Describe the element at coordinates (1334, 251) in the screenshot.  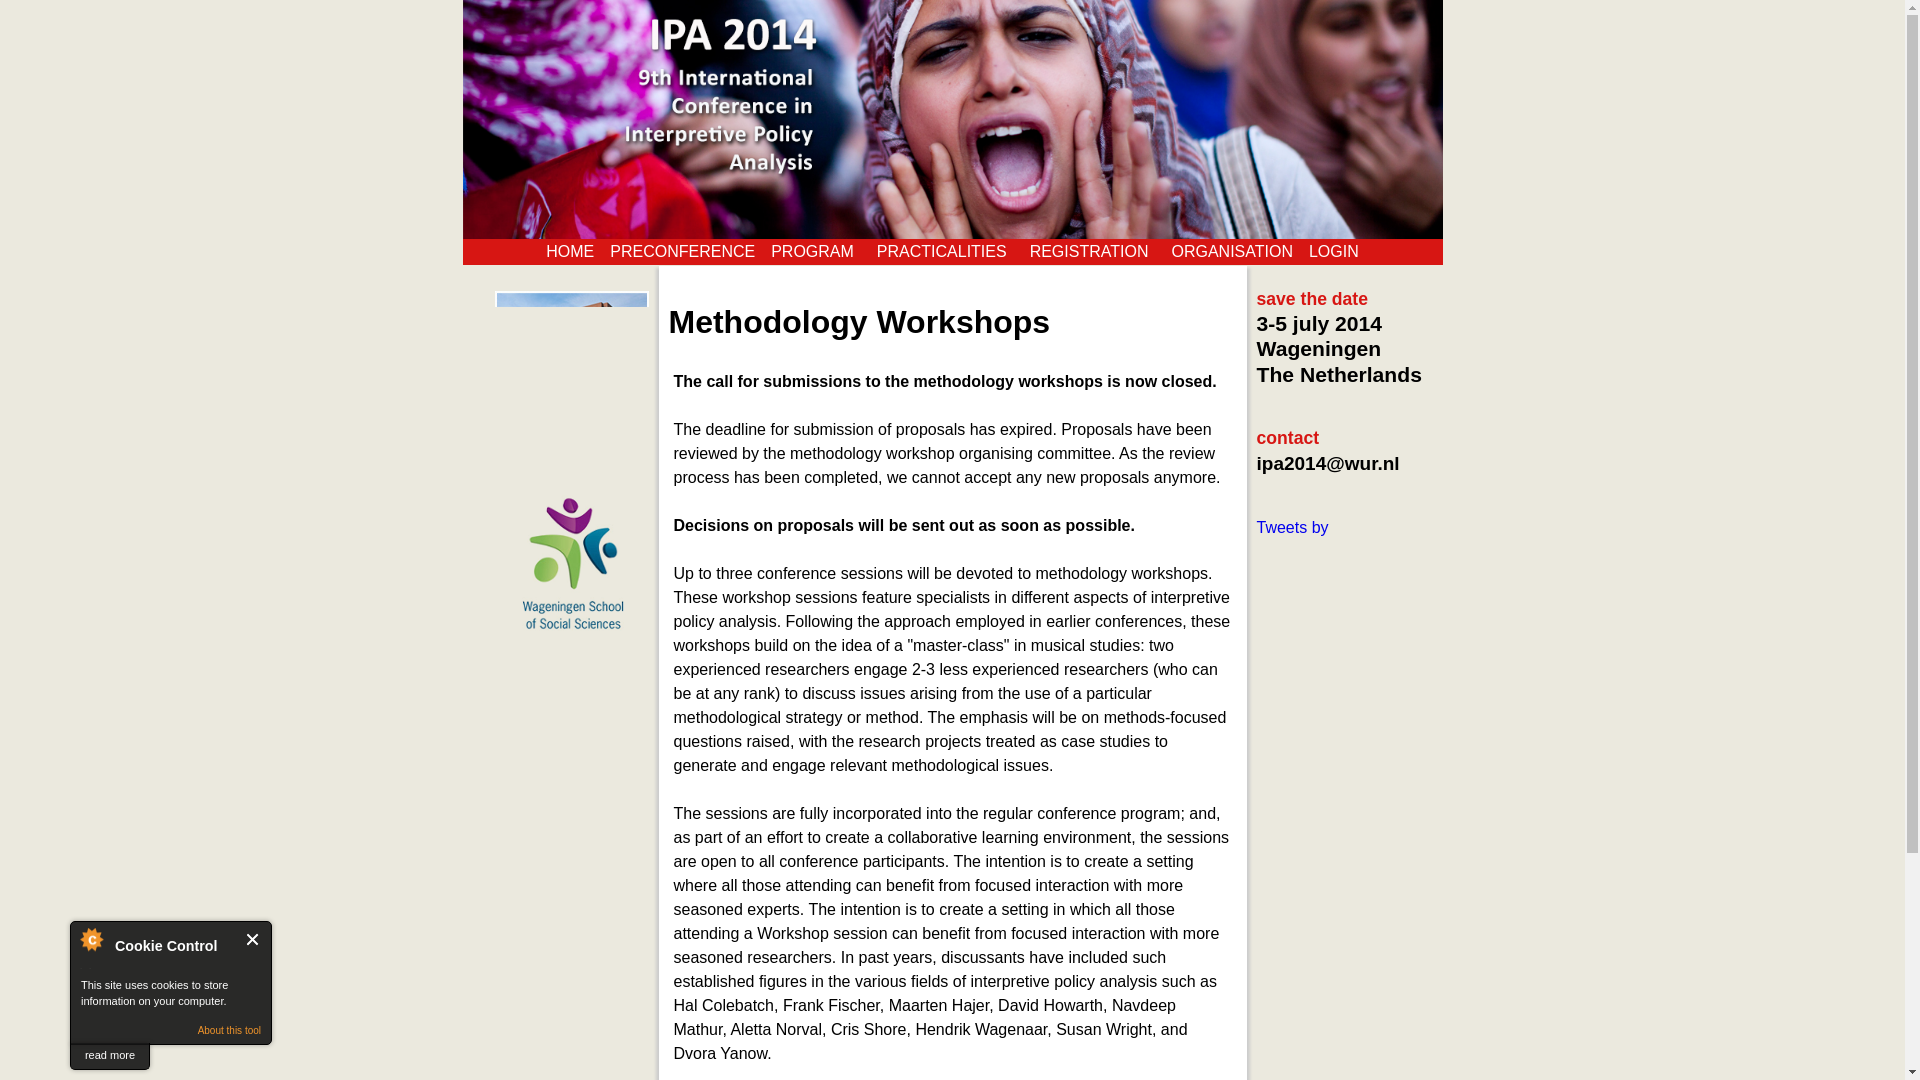
I see `Register on this site to participate` at that location.